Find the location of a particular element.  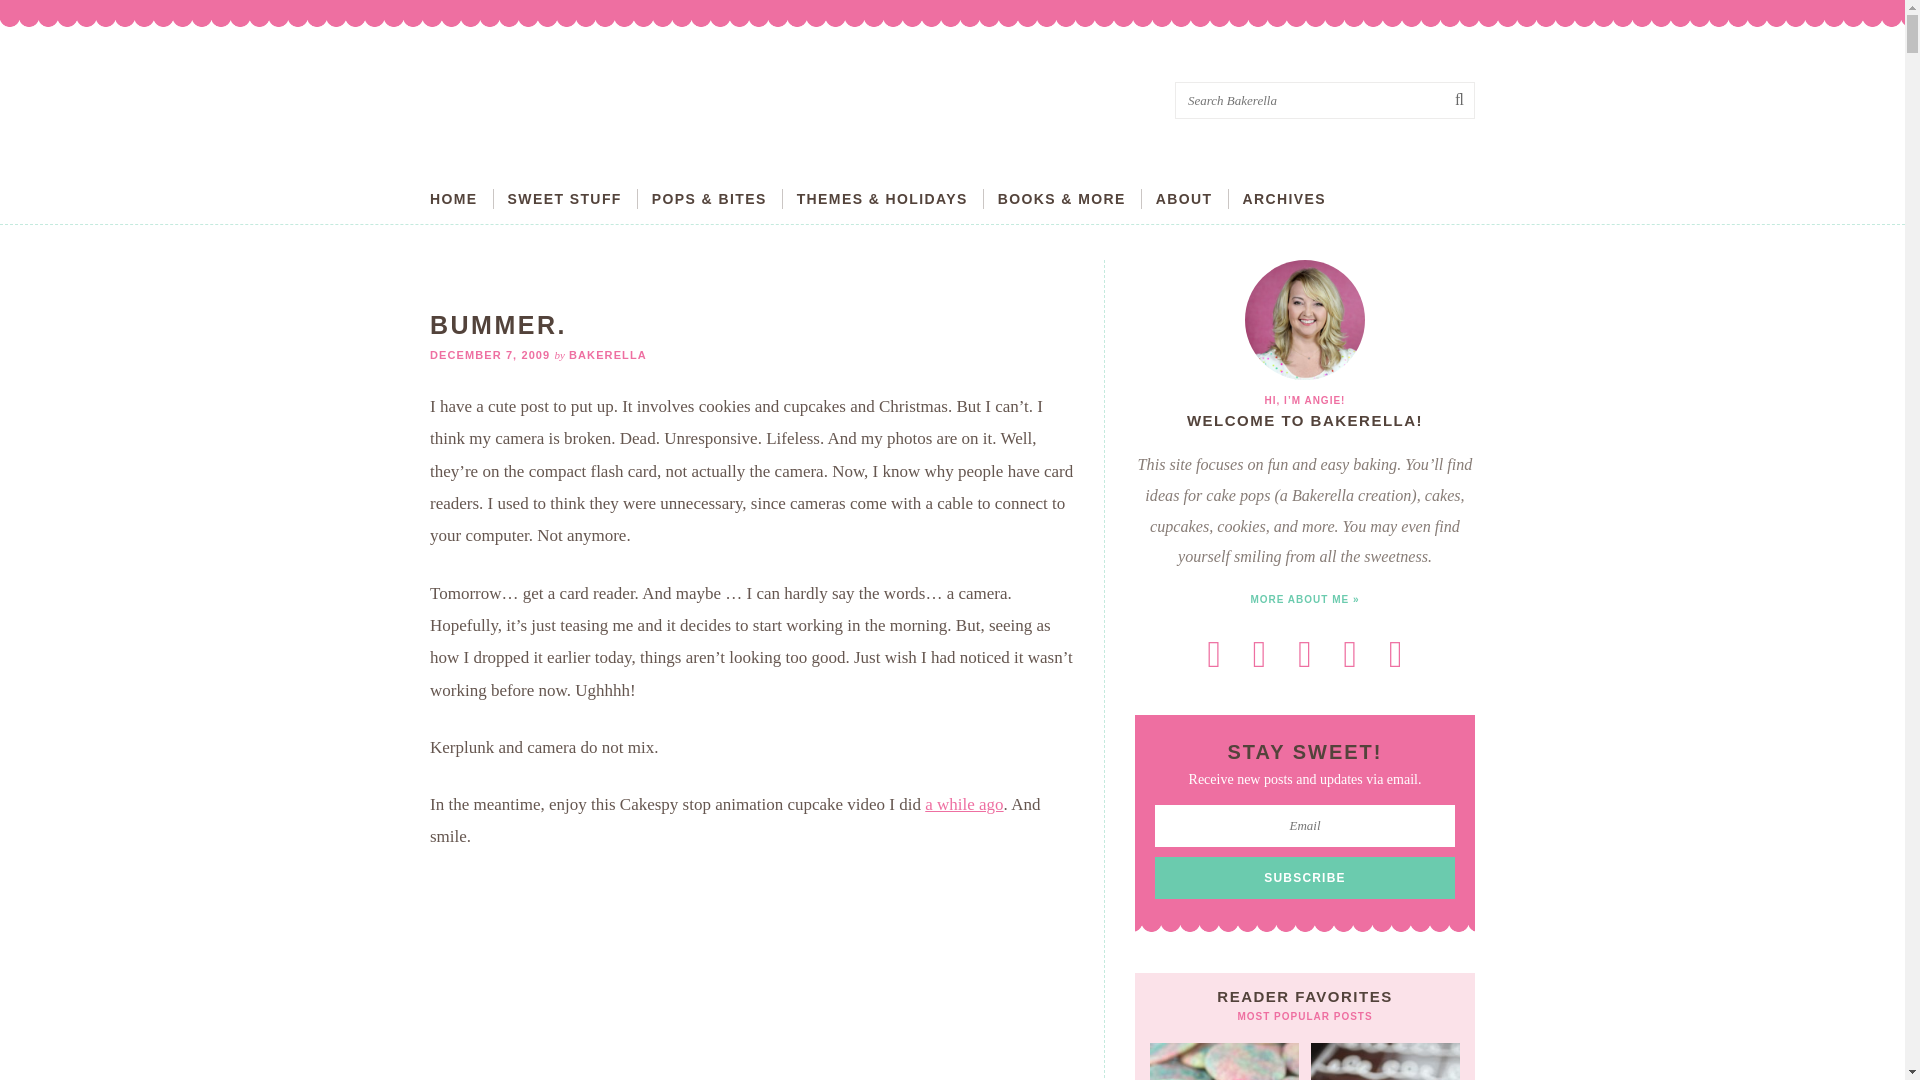

Instagram is located at coordinates (1395, 654).